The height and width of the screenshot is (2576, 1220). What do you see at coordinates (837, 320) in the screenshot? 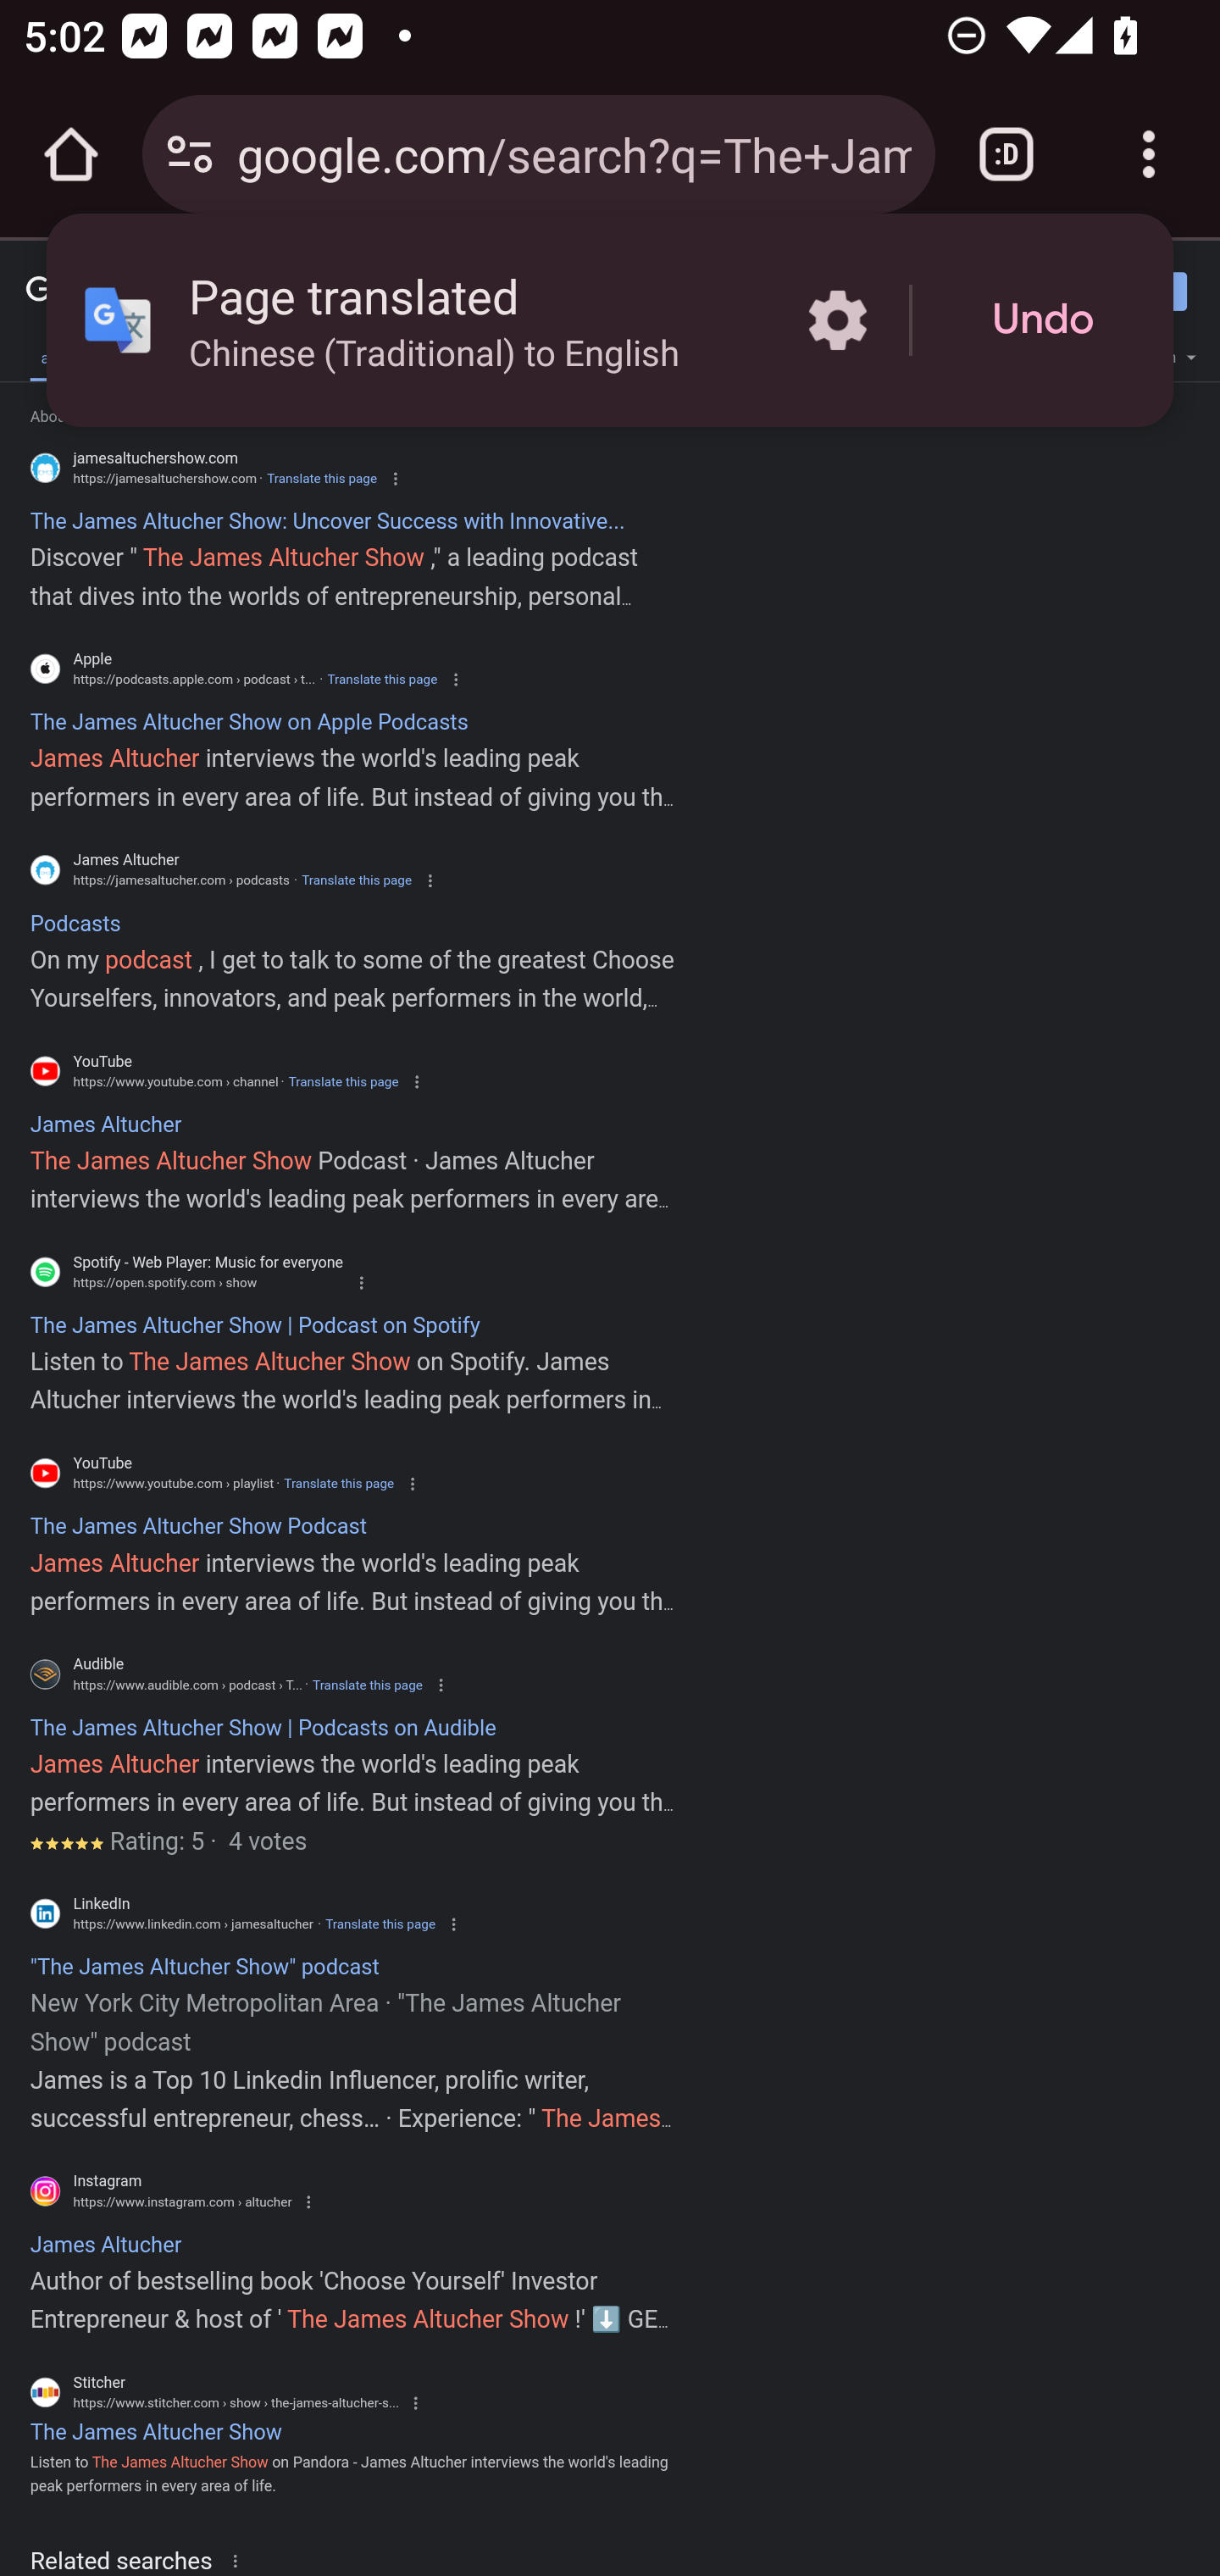
I see `More options in the Page translated` at bounding box center [837, 320].